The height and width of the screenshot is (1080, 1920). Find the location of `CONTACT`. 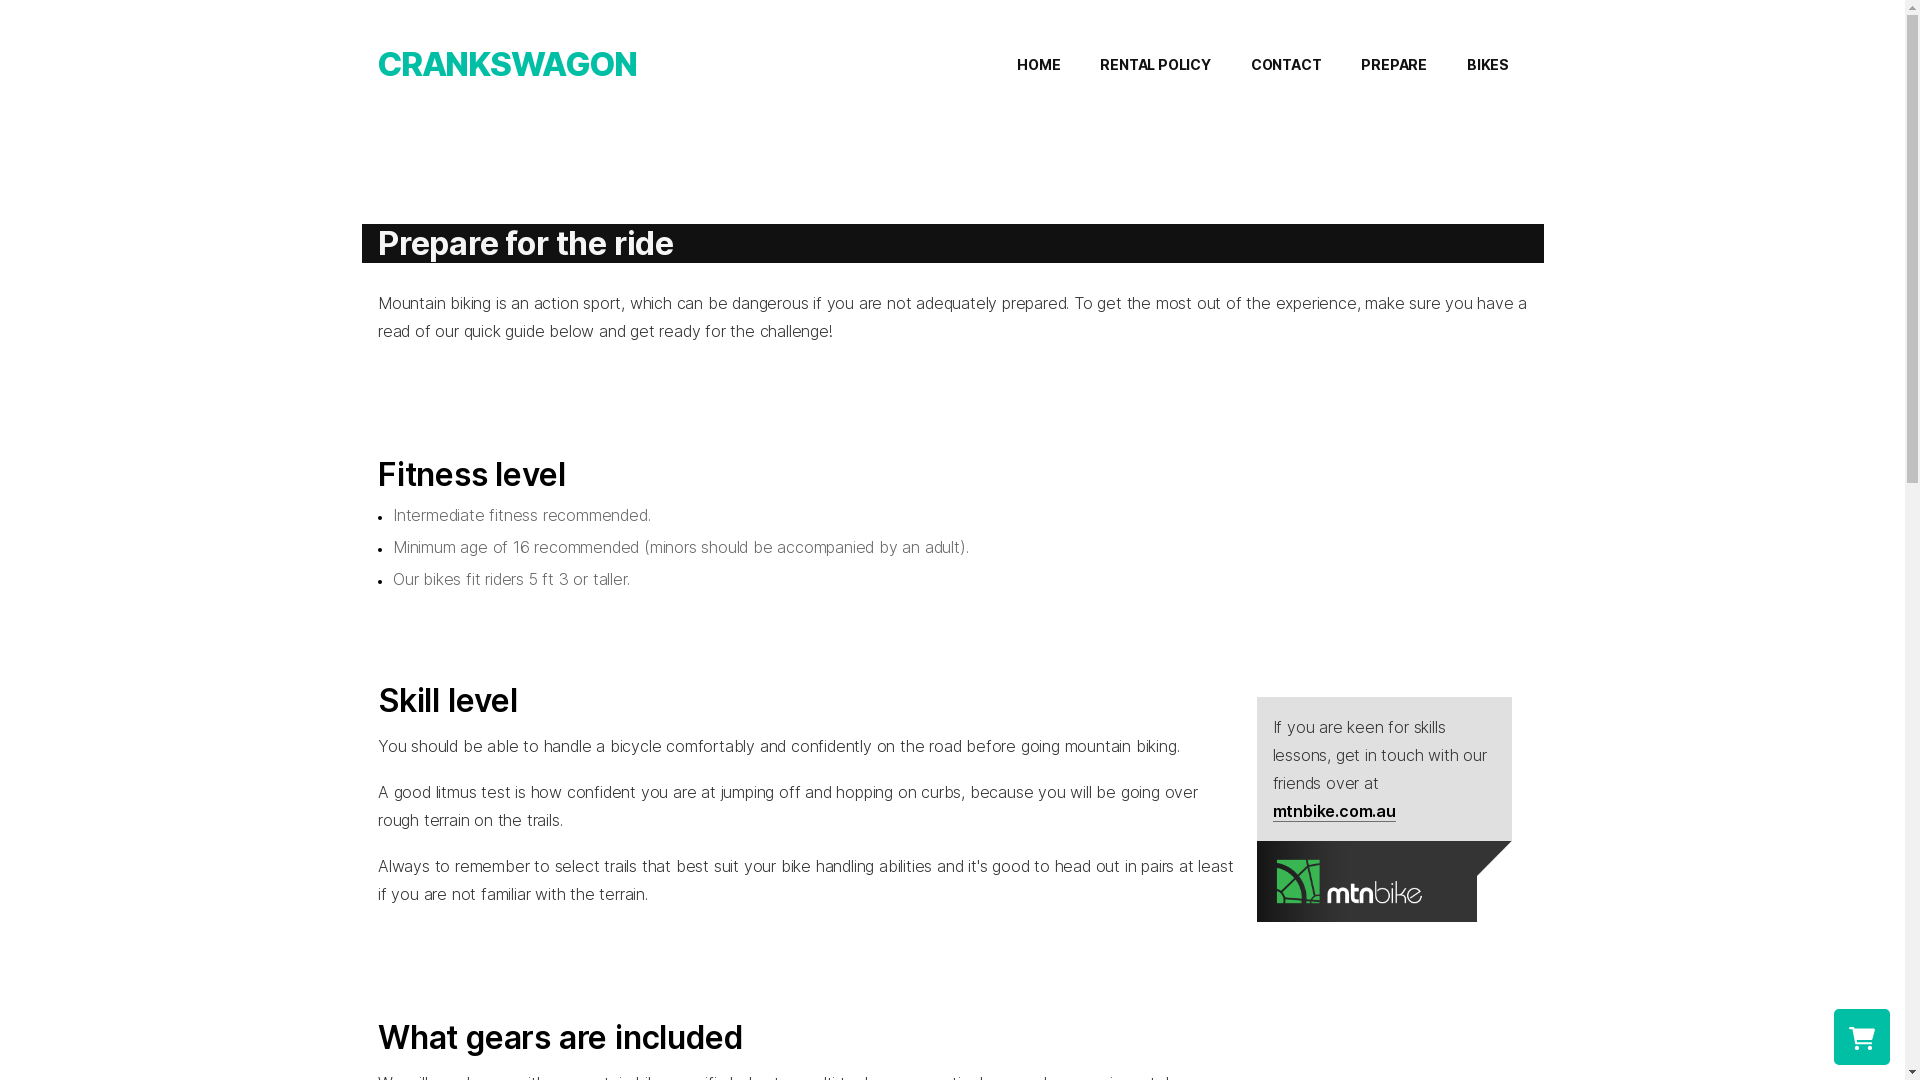

CONTACT is located at coordinates (1286, 65).